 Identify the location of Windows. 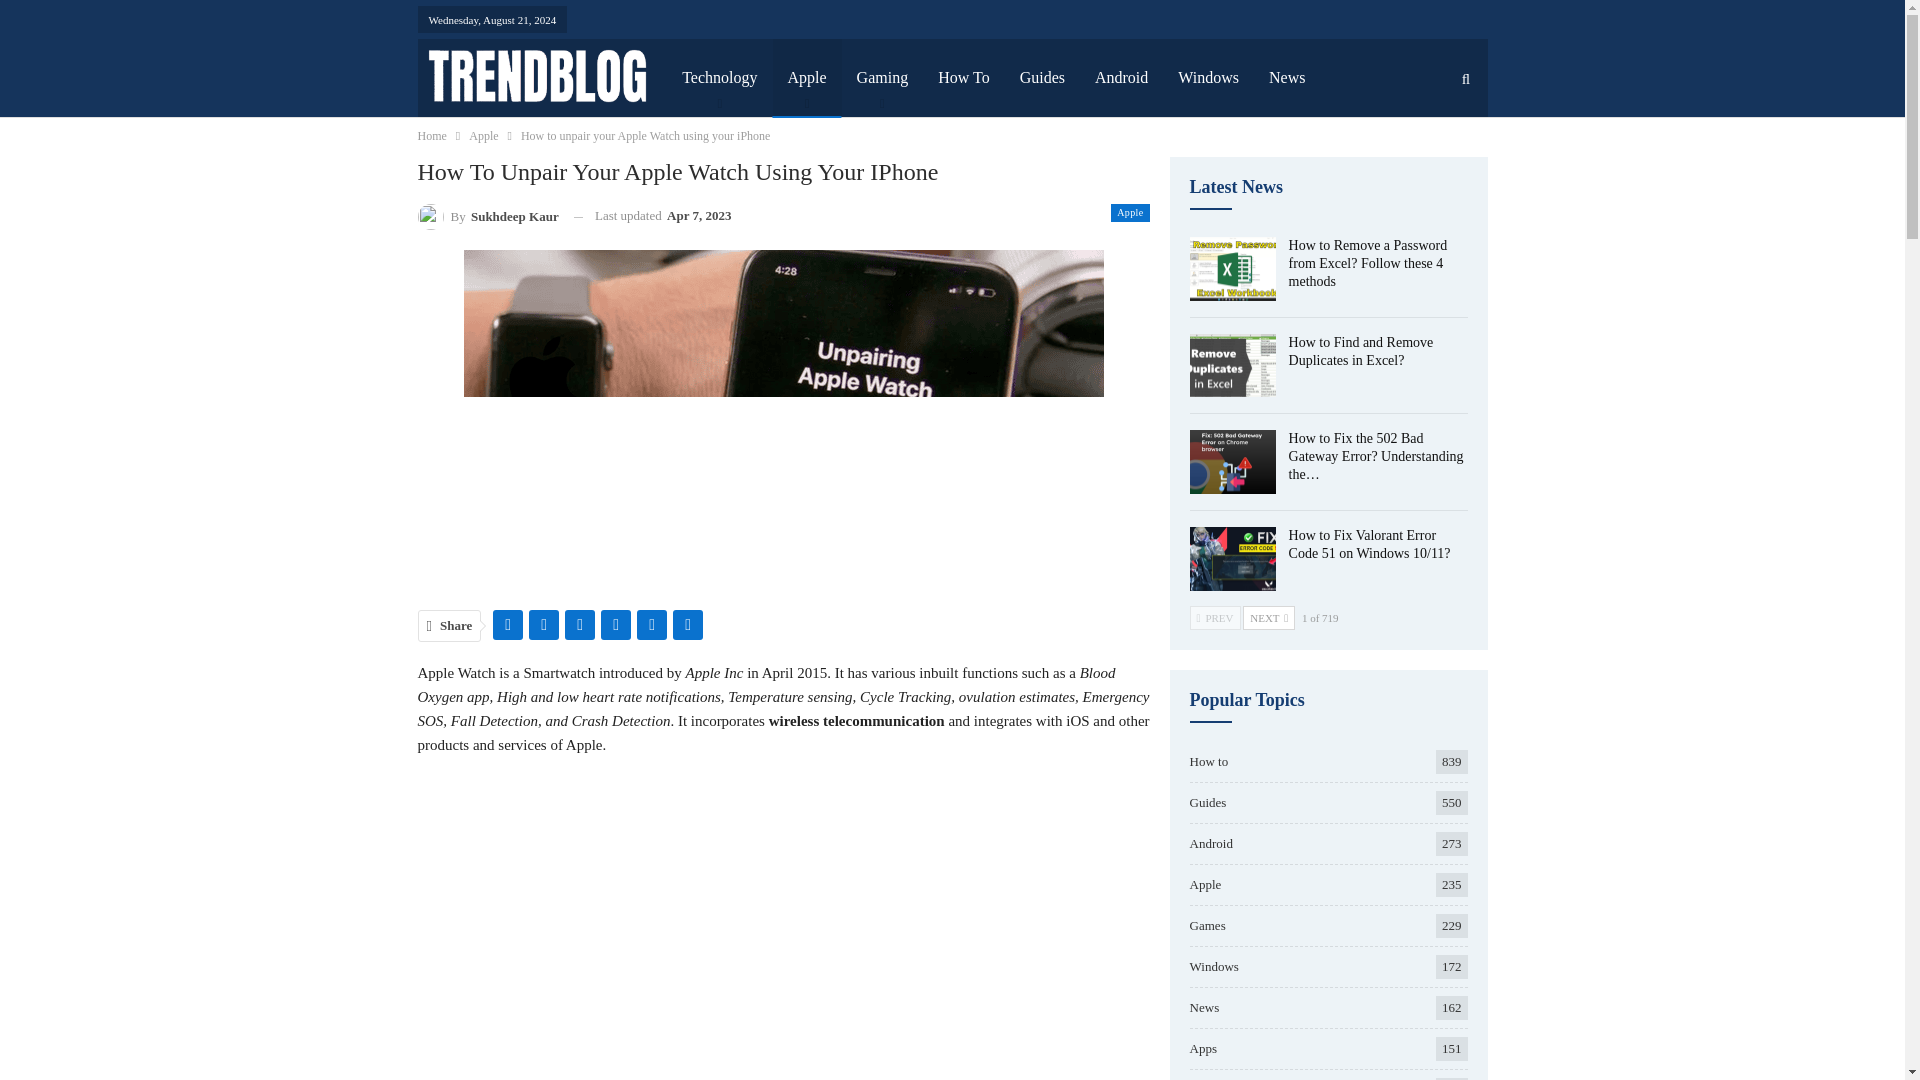
(1208, 77).